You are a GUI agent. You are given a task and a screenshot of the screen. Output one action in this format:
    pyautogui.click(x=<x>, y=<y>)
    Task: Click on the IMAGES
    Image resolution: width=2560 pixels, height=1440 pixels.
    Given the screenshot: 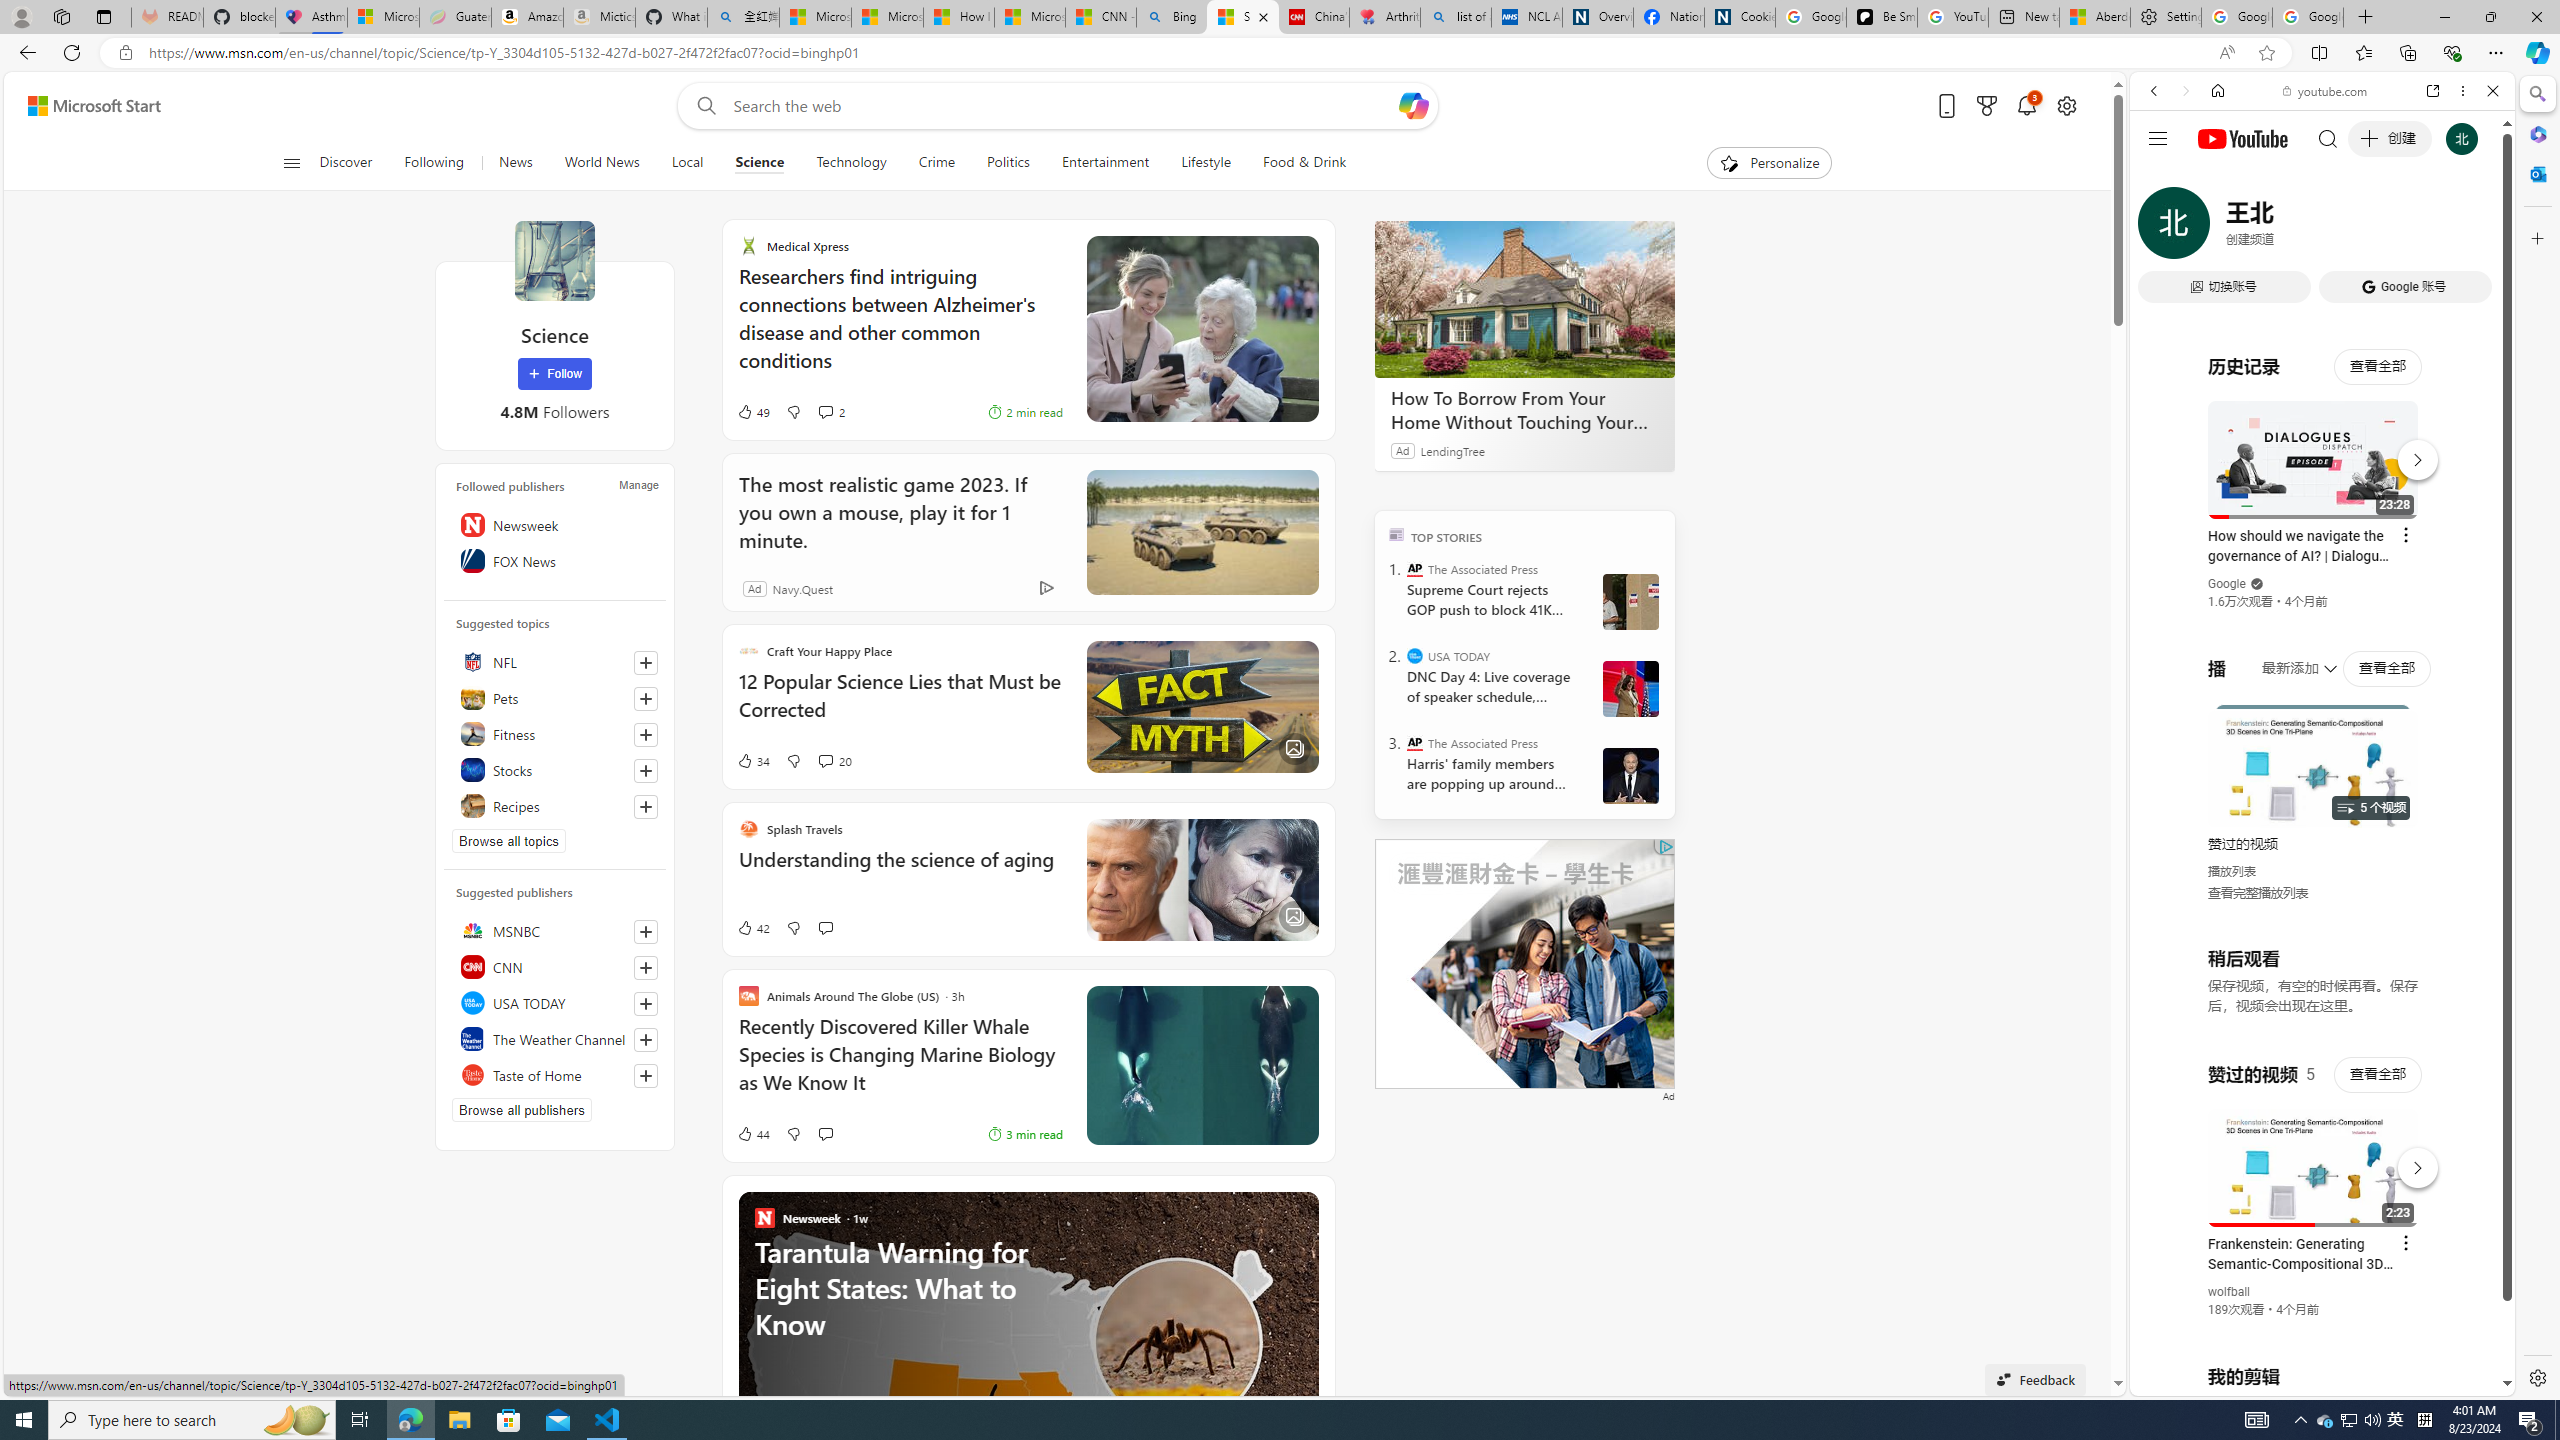 What is the action you would take?
    pyautogui.click(x=2220, y=229)
    